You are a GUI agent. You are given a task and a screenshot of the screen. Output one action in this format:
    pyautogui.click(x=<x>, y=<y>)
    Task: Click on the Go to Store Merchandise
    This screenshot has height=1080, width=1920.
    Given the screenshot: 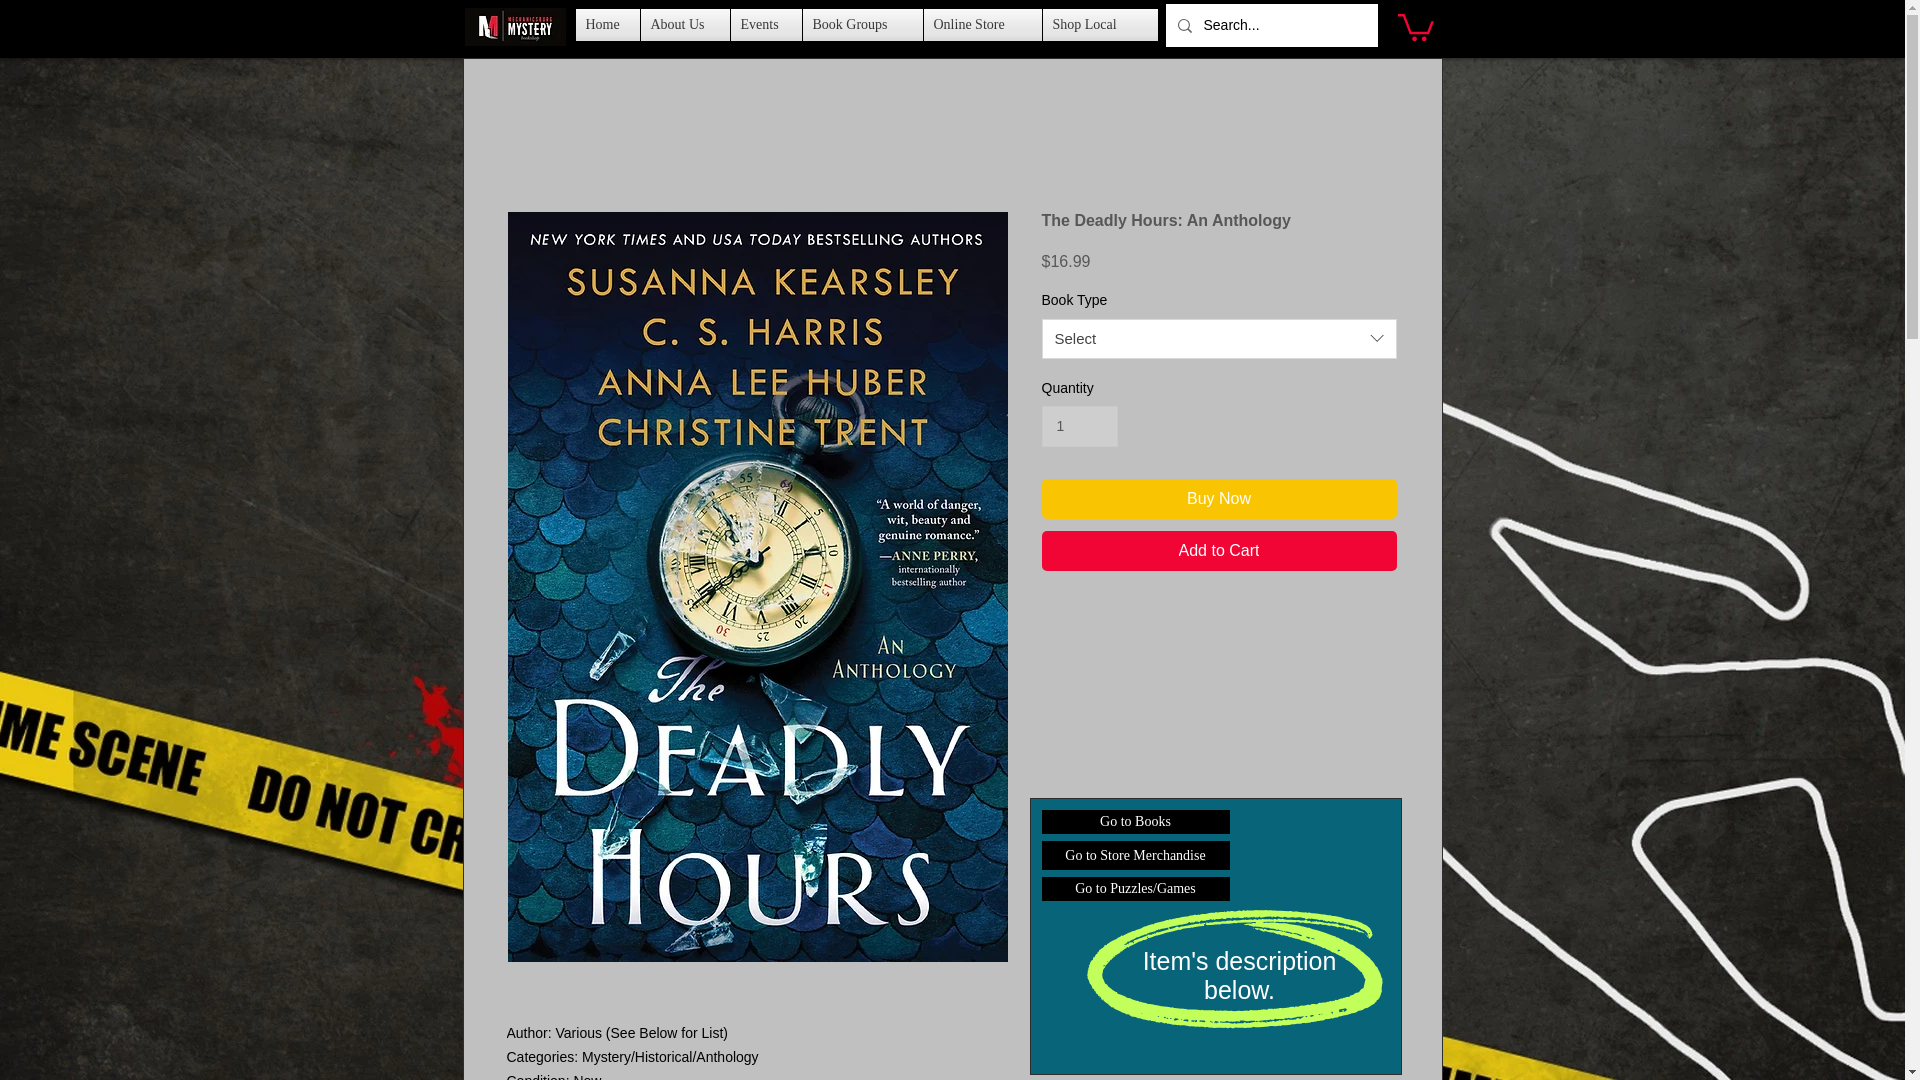 What is the action you would take?
    pyautogui.click(x=1136, y=856)
    